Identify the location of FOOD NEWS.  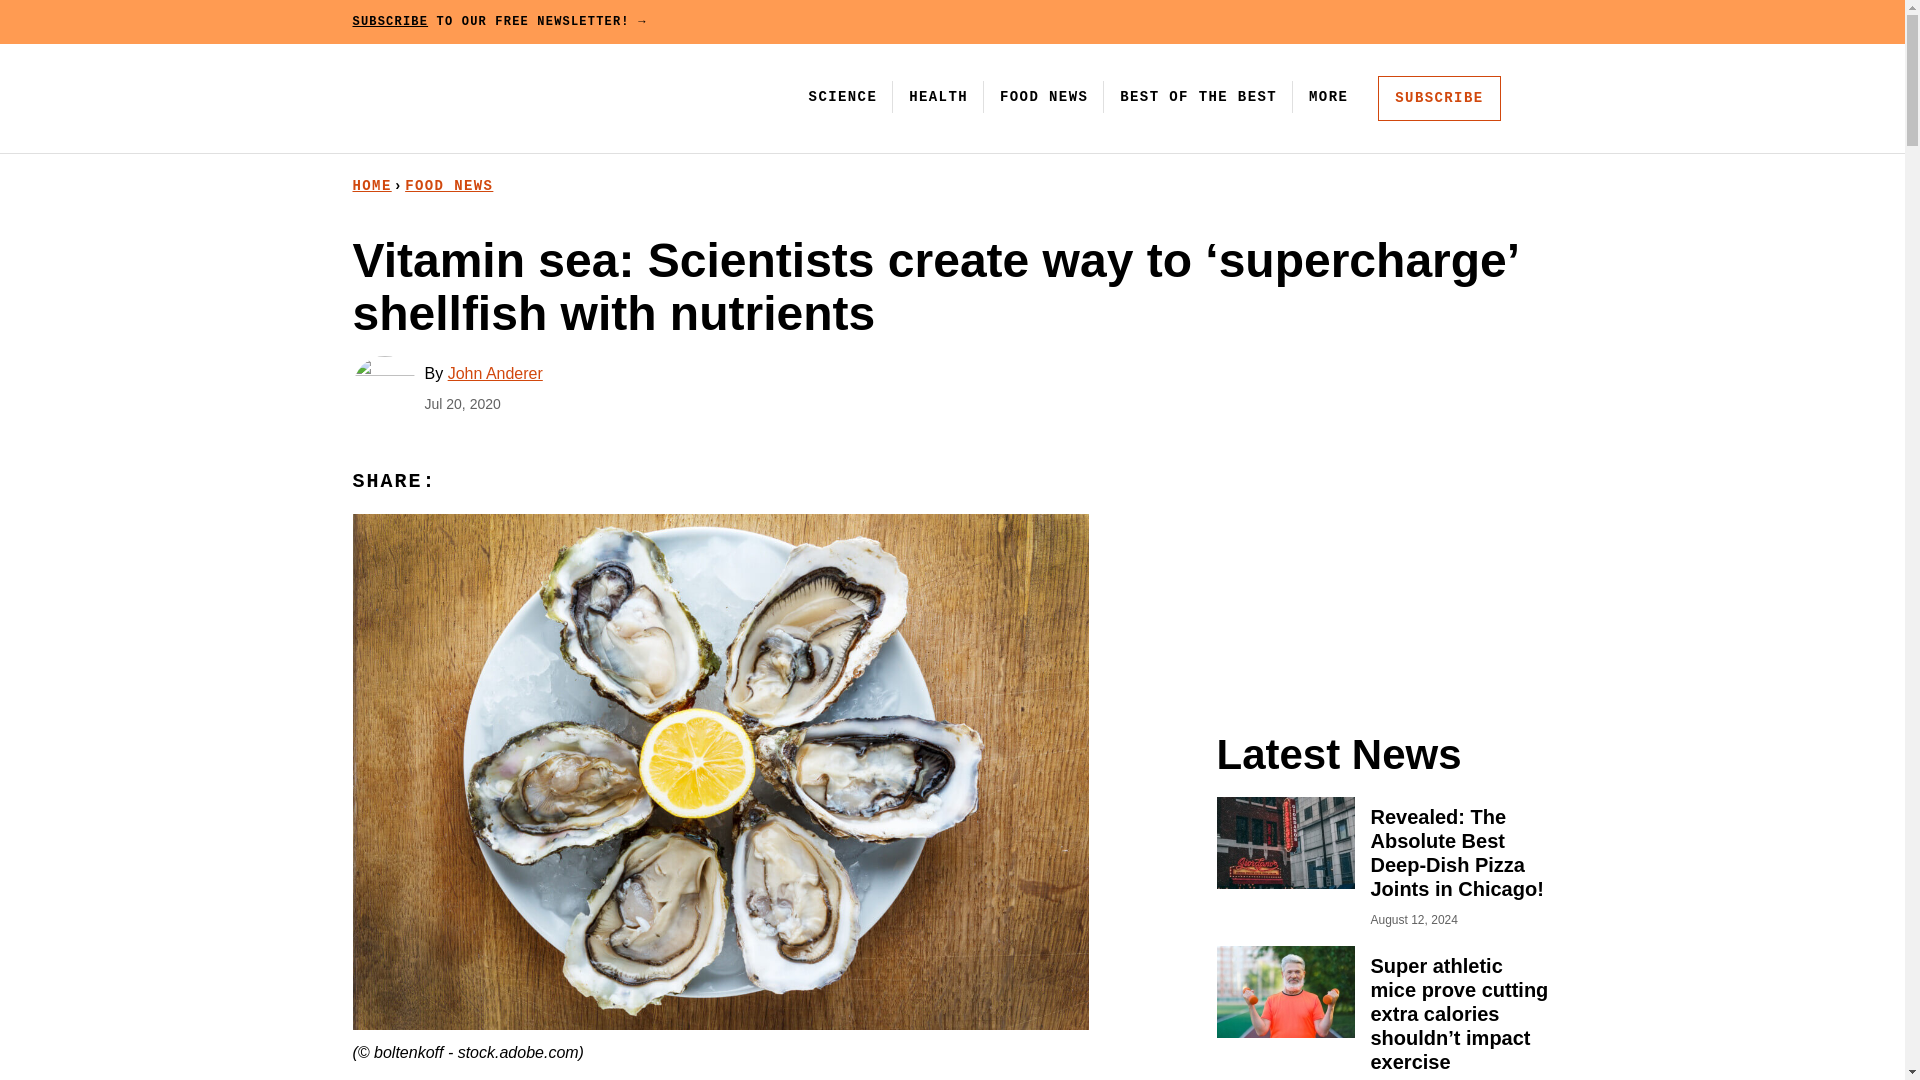
(449, 186).